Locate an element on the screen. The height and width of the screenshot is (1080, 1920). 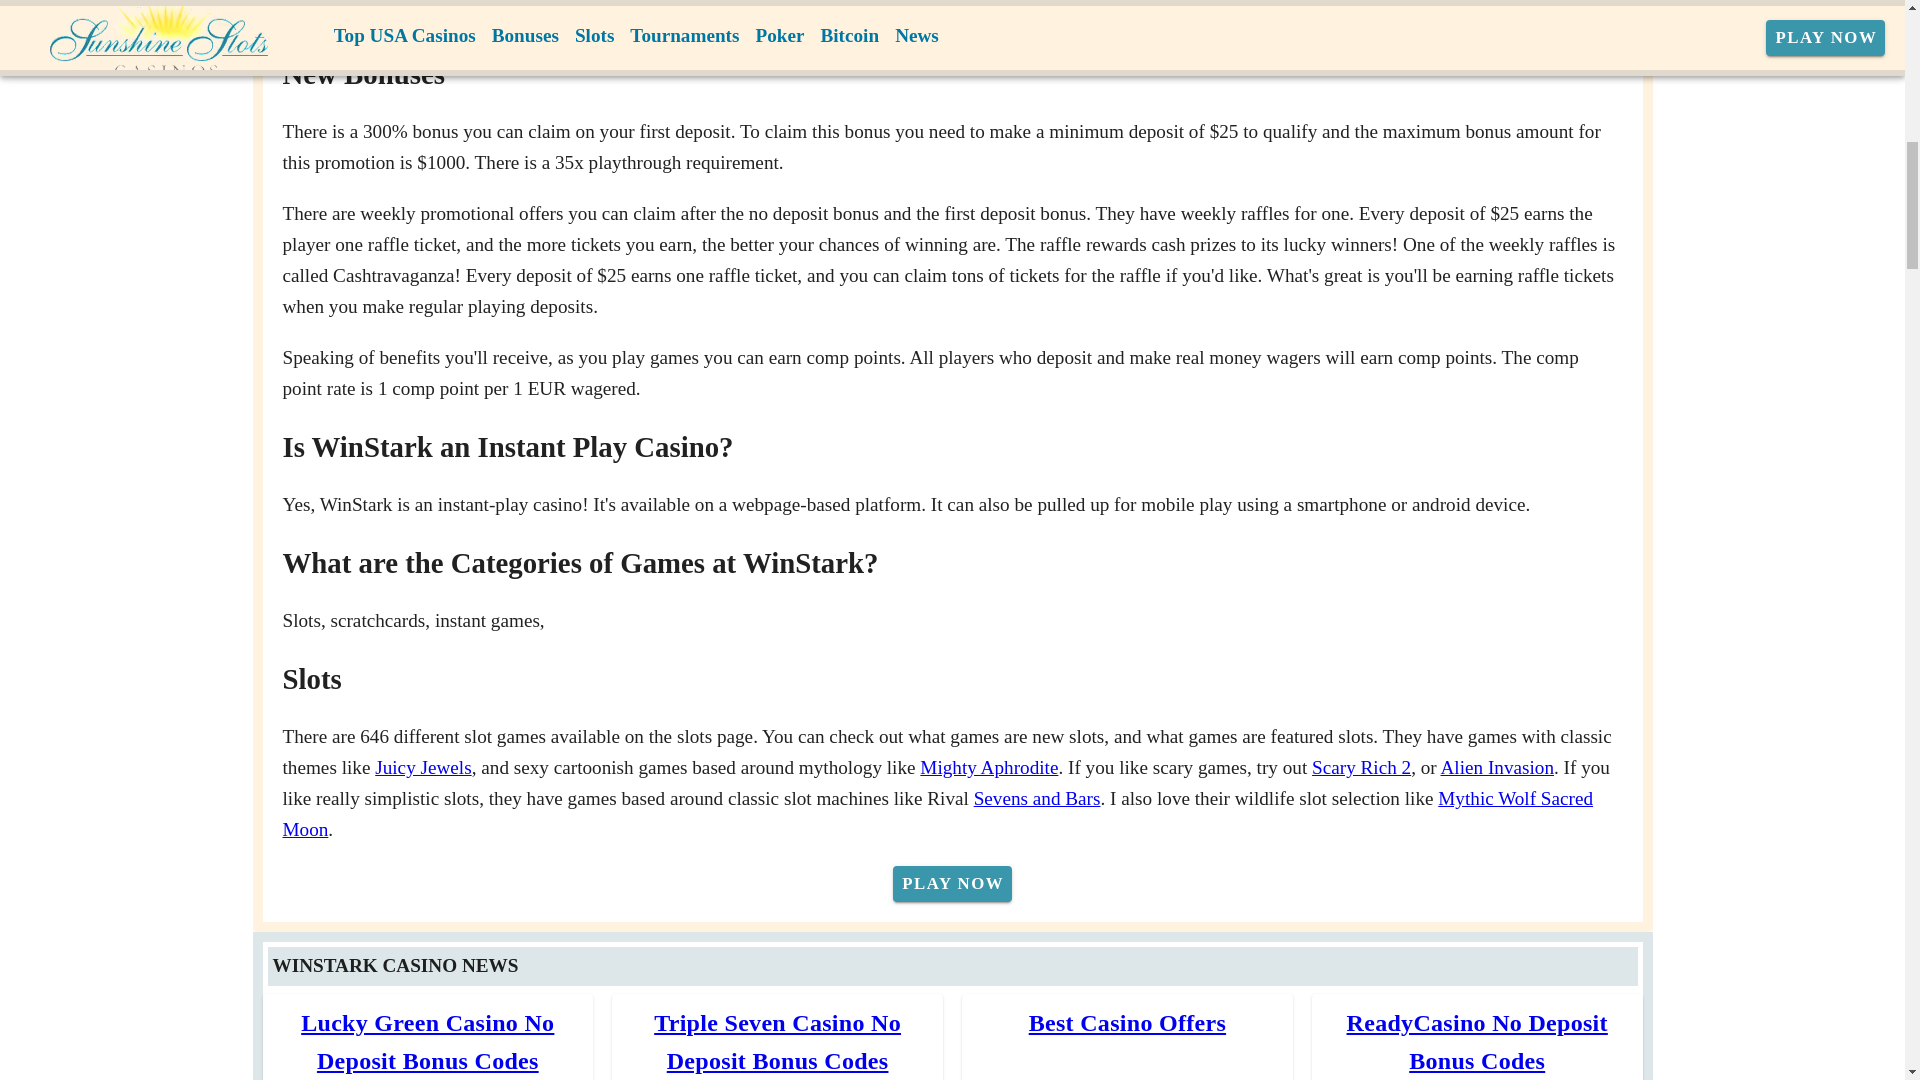
Mythic Wolf Sacred Moon is located at coordinates (938, 814).